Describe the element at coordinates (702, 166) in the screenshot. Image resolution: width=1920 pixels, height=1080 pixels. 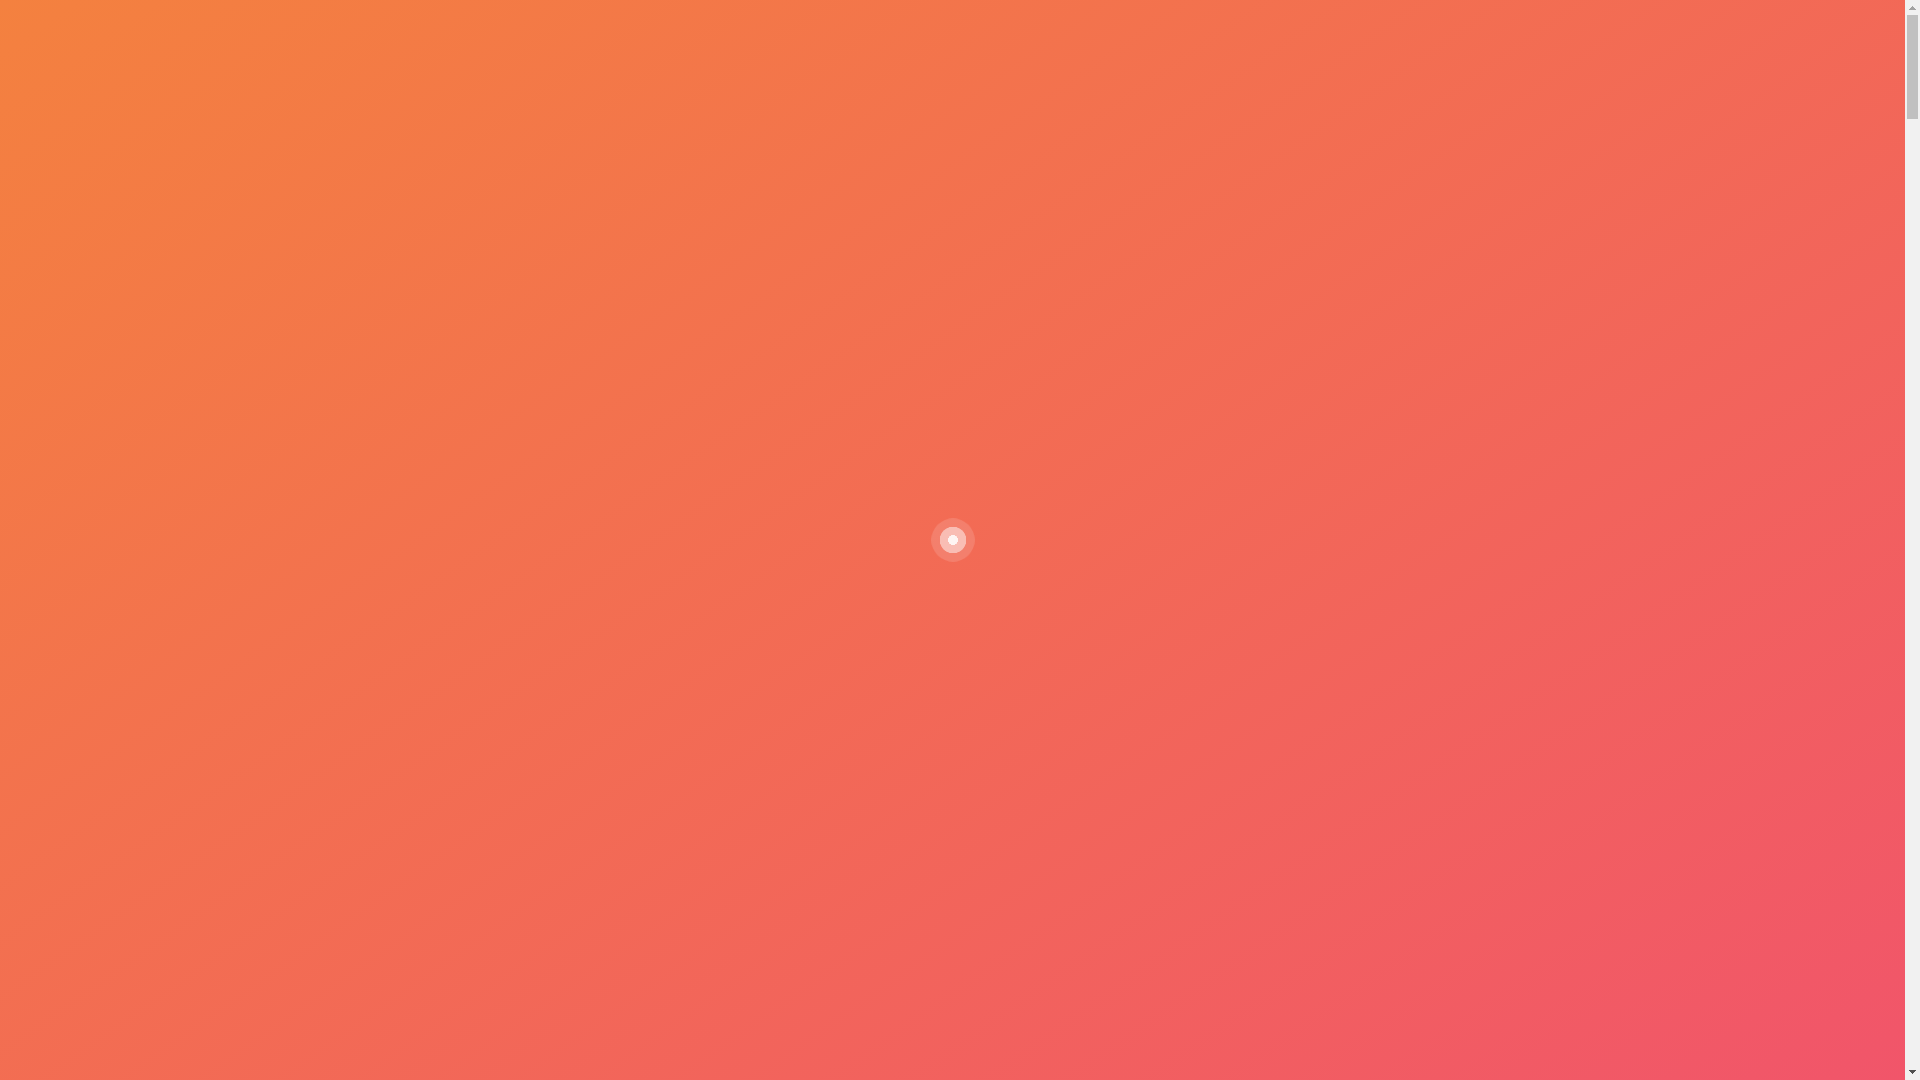
I see `WHY CHOOSE MUDBOTS` at that location.